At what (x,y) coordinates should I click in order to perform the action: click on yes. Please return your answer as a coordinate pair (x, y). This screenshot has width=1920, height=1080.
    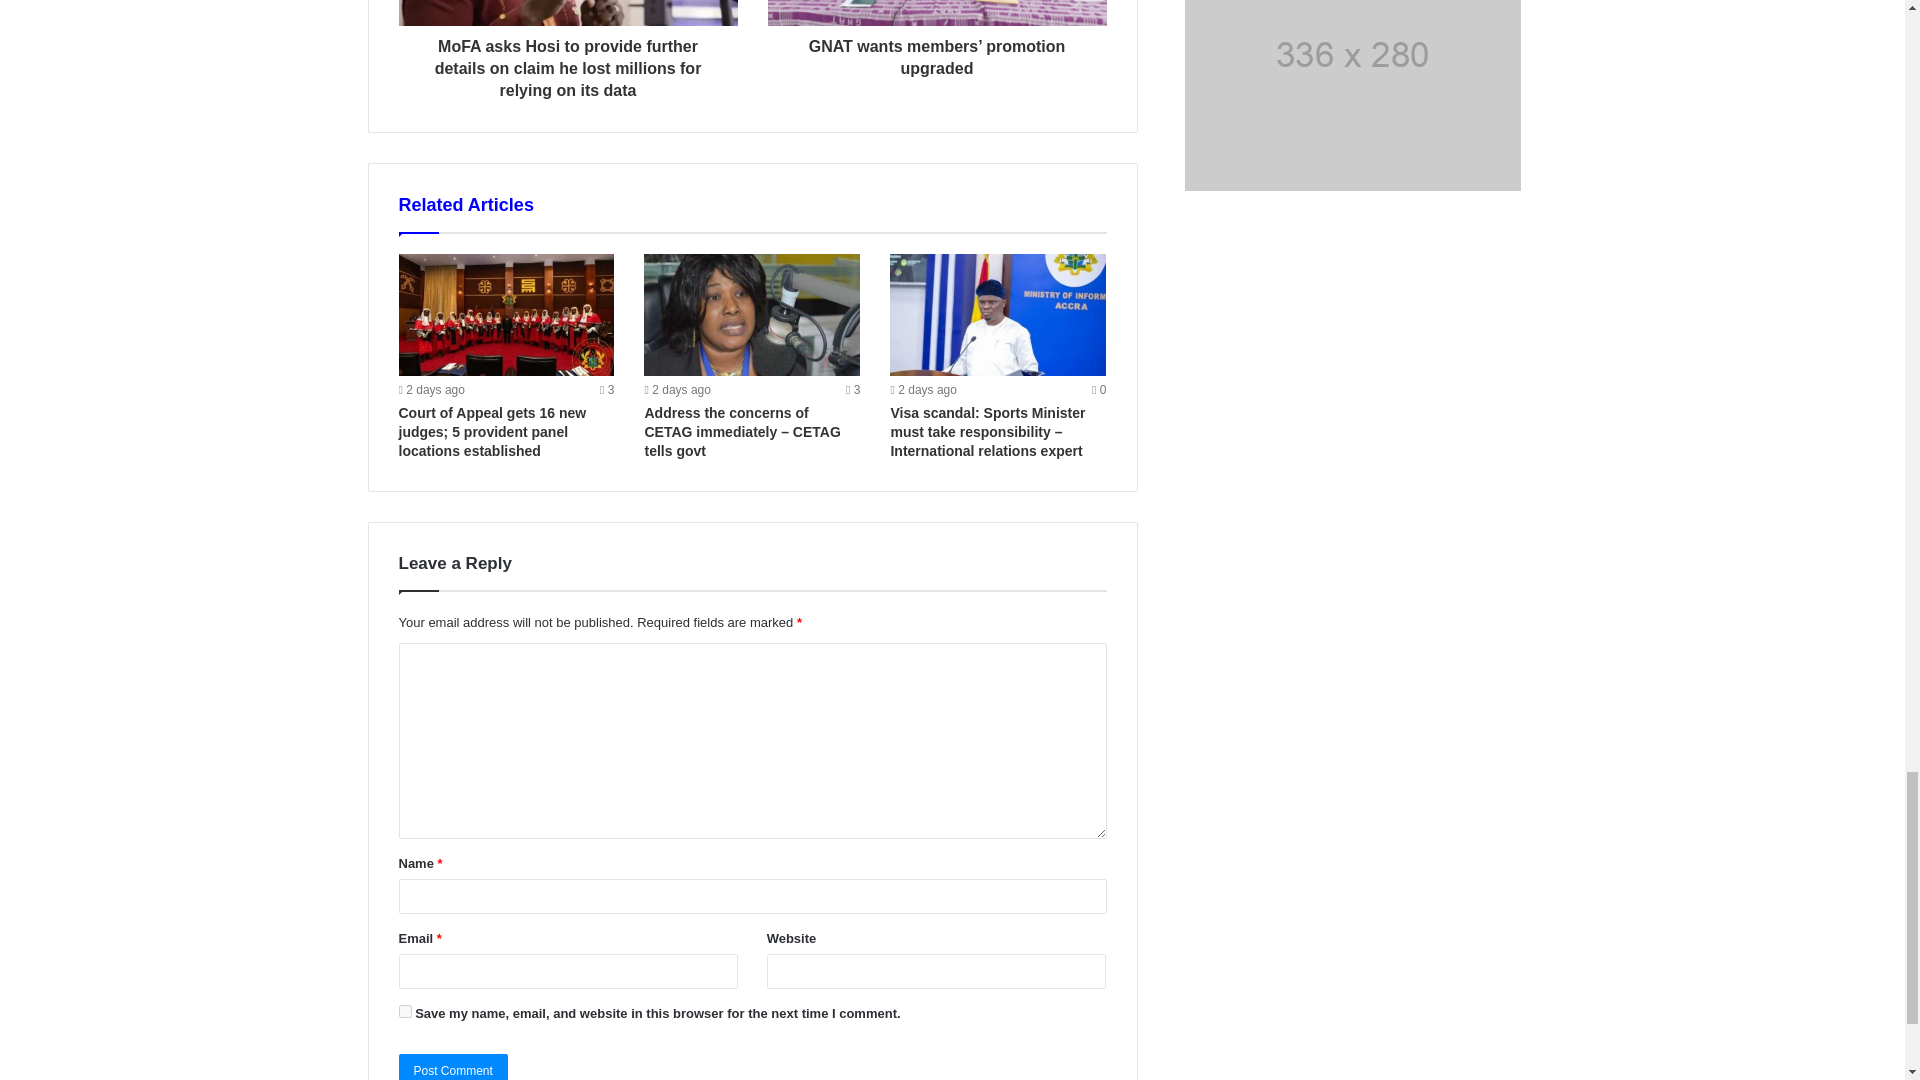
    Looking at the image, I should click on (404, 1012).